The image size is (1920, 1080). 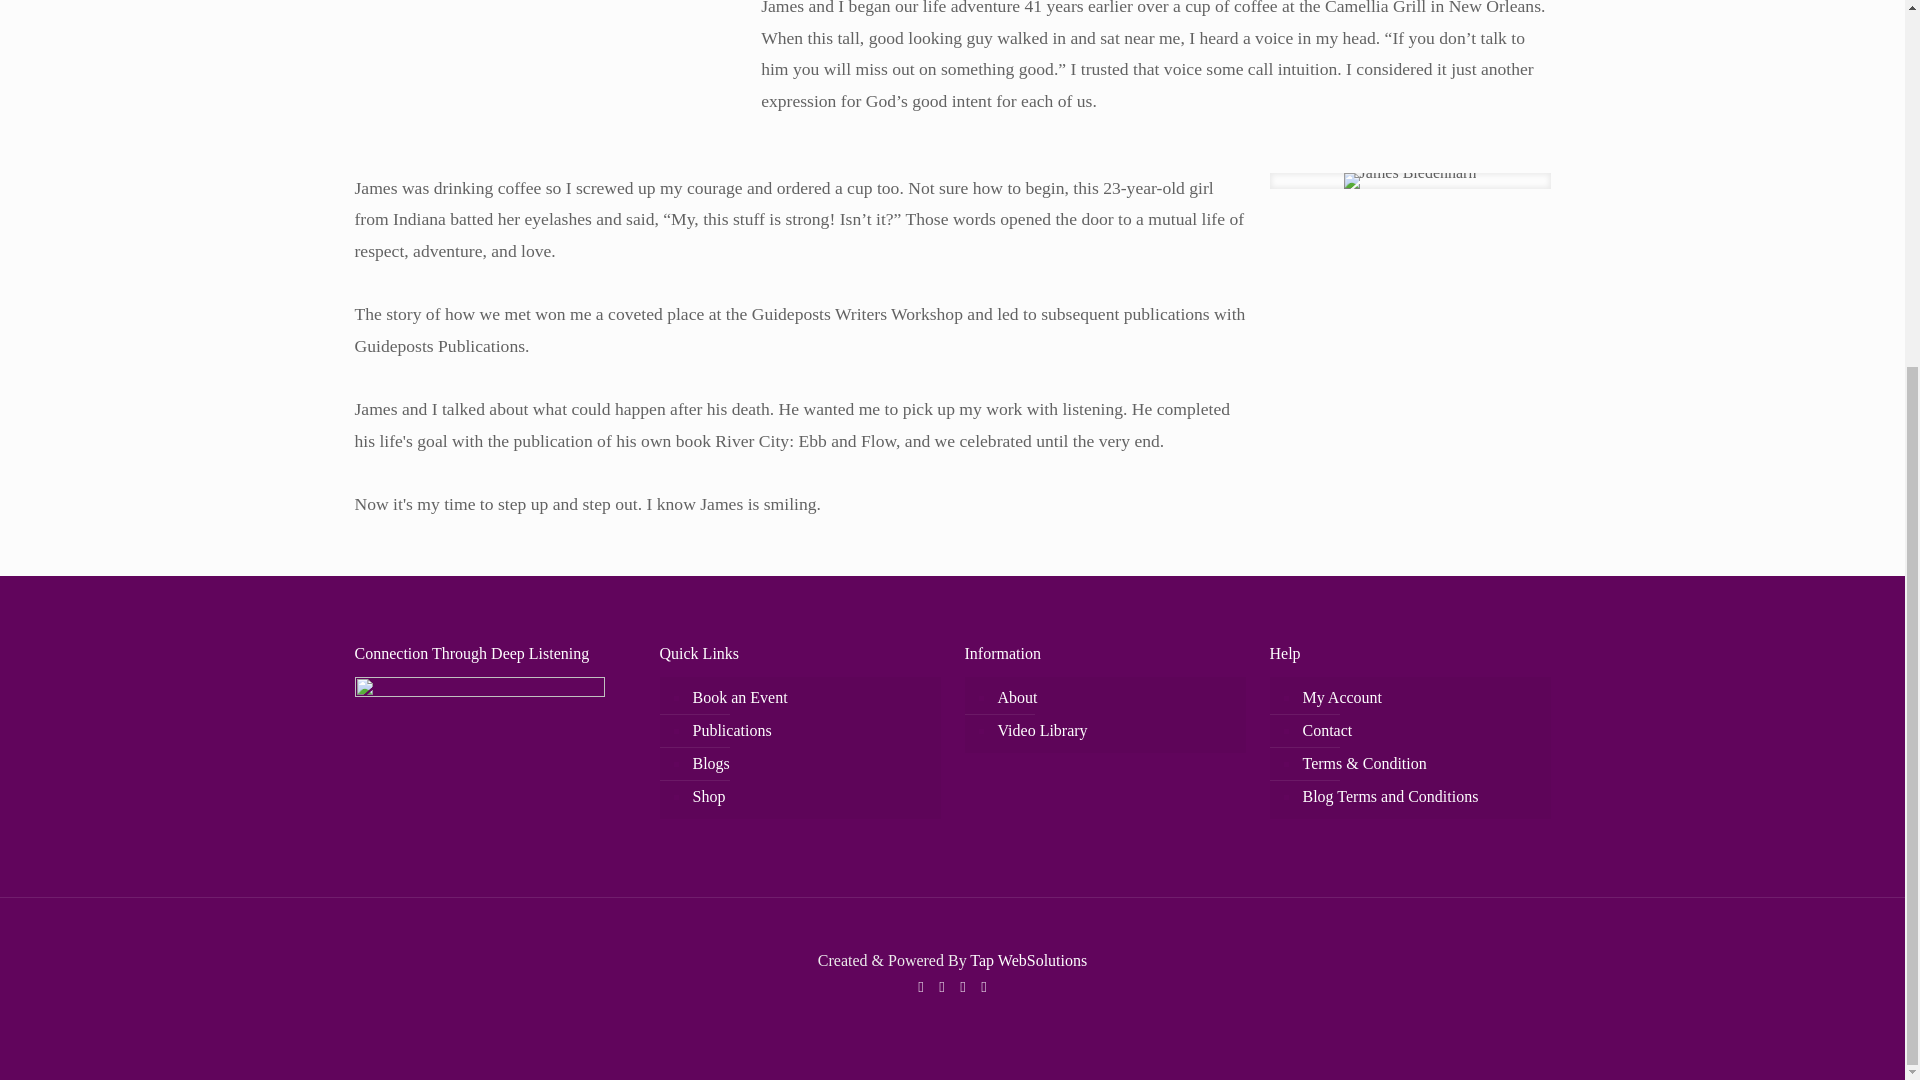 What do you see at coordinates (1420, 797) in the screenshot?
I see `Blog Terms and Conditions` at bounding box center [1420, 797].